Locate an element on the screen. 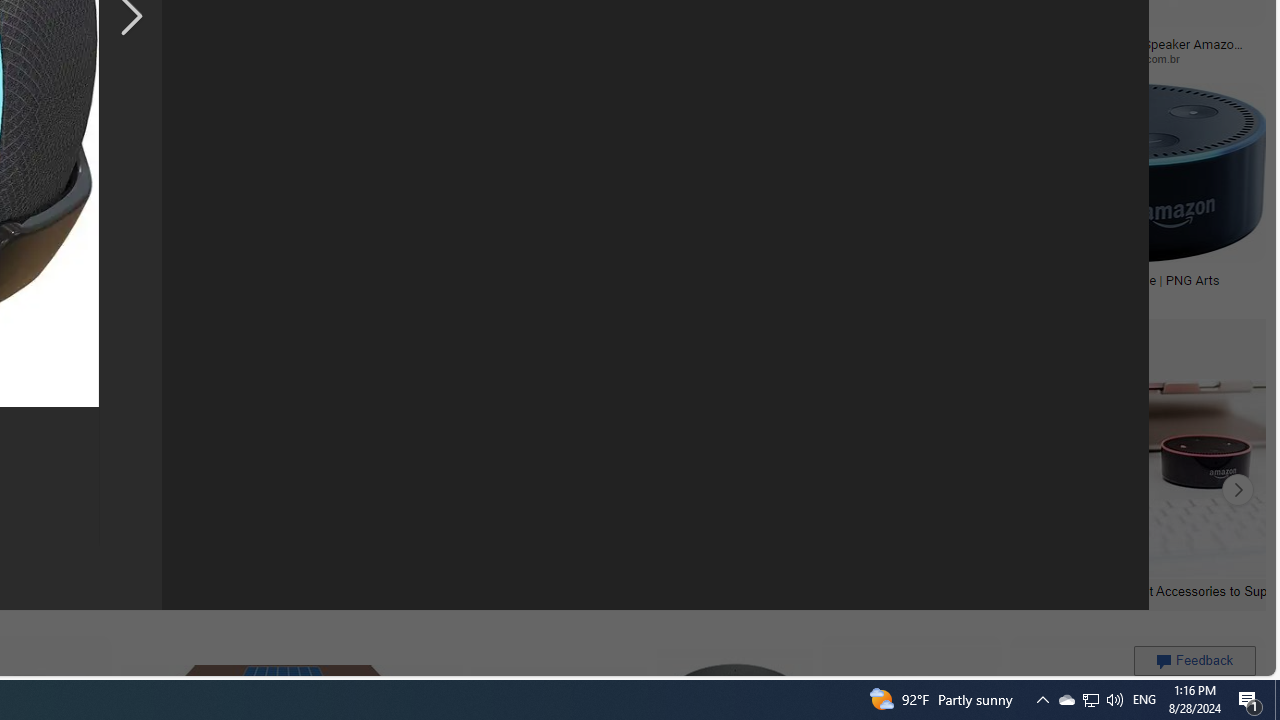 Image resolution: width=1280 pixels, height=720 pixels. pngkey.com is located at coordinates (140, 58).